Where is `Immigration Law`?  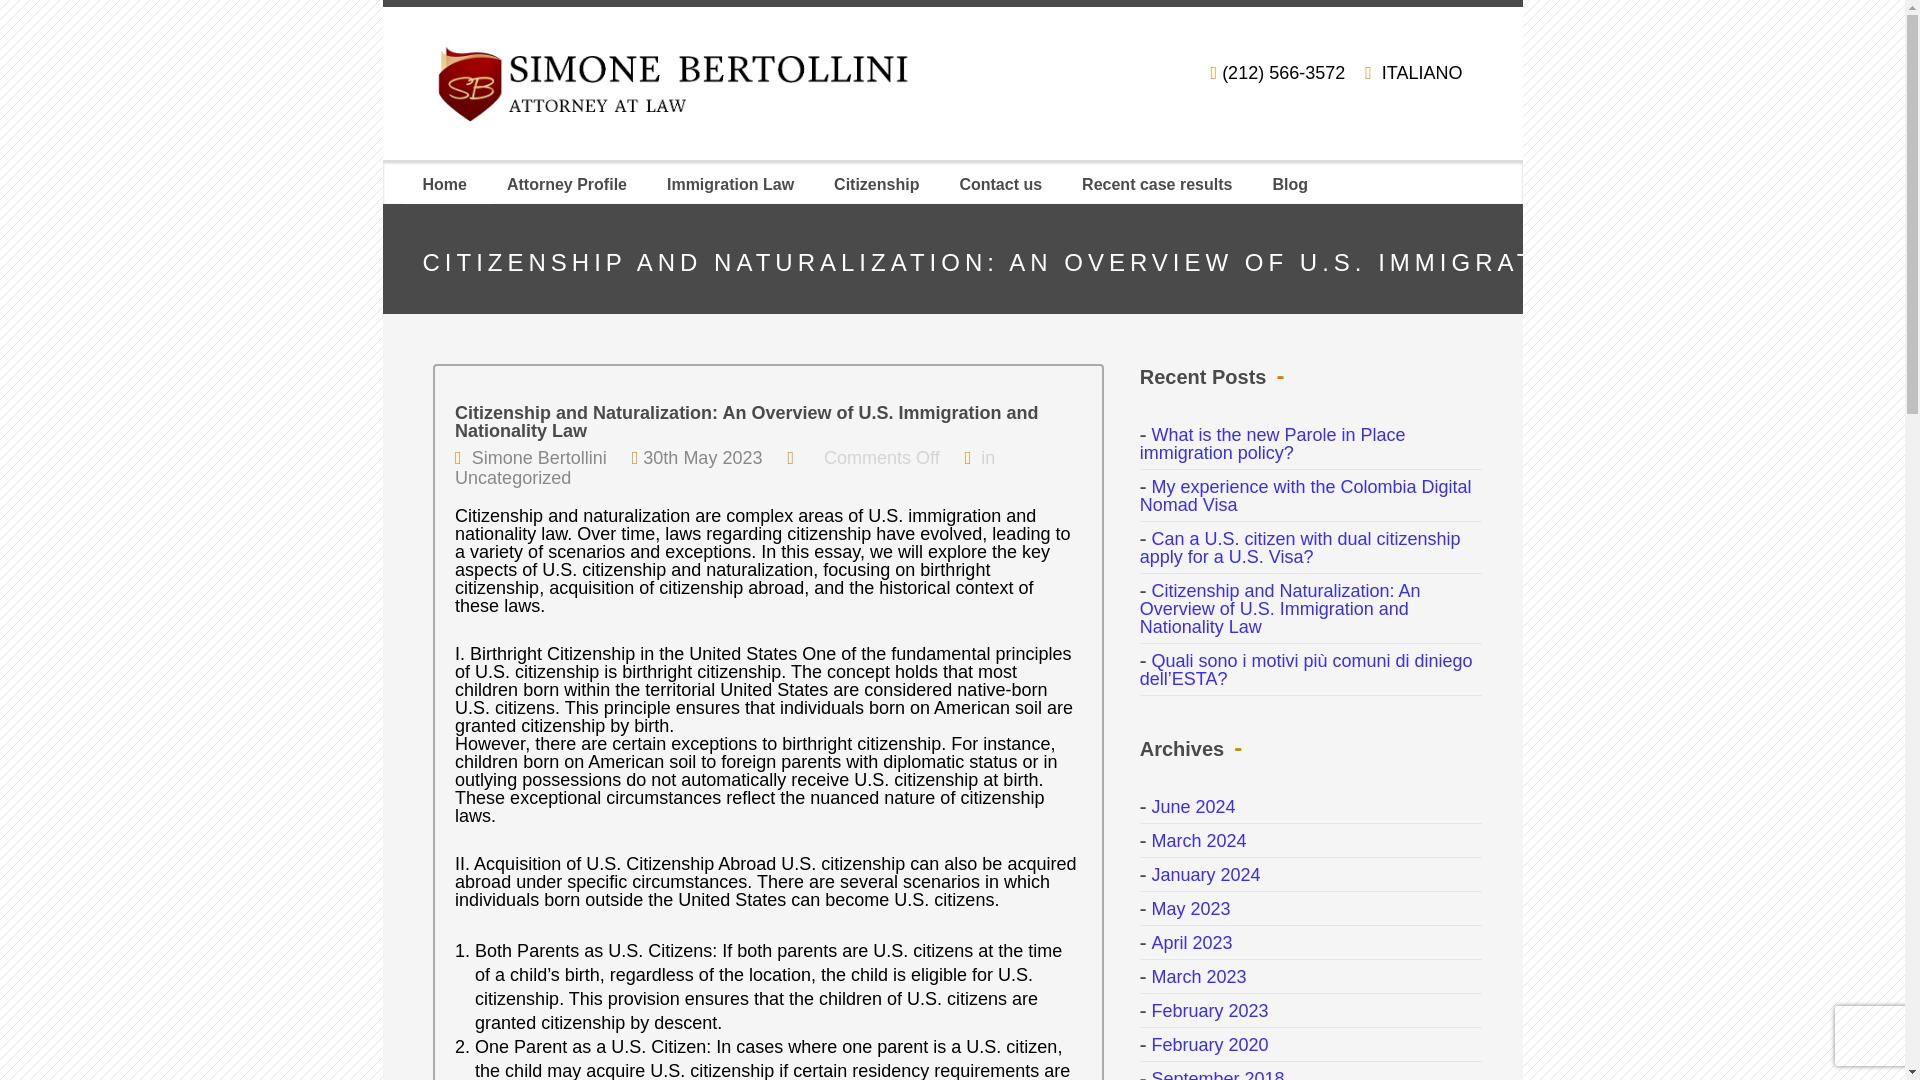
Immigration Law is located at coordinates (730, 185).